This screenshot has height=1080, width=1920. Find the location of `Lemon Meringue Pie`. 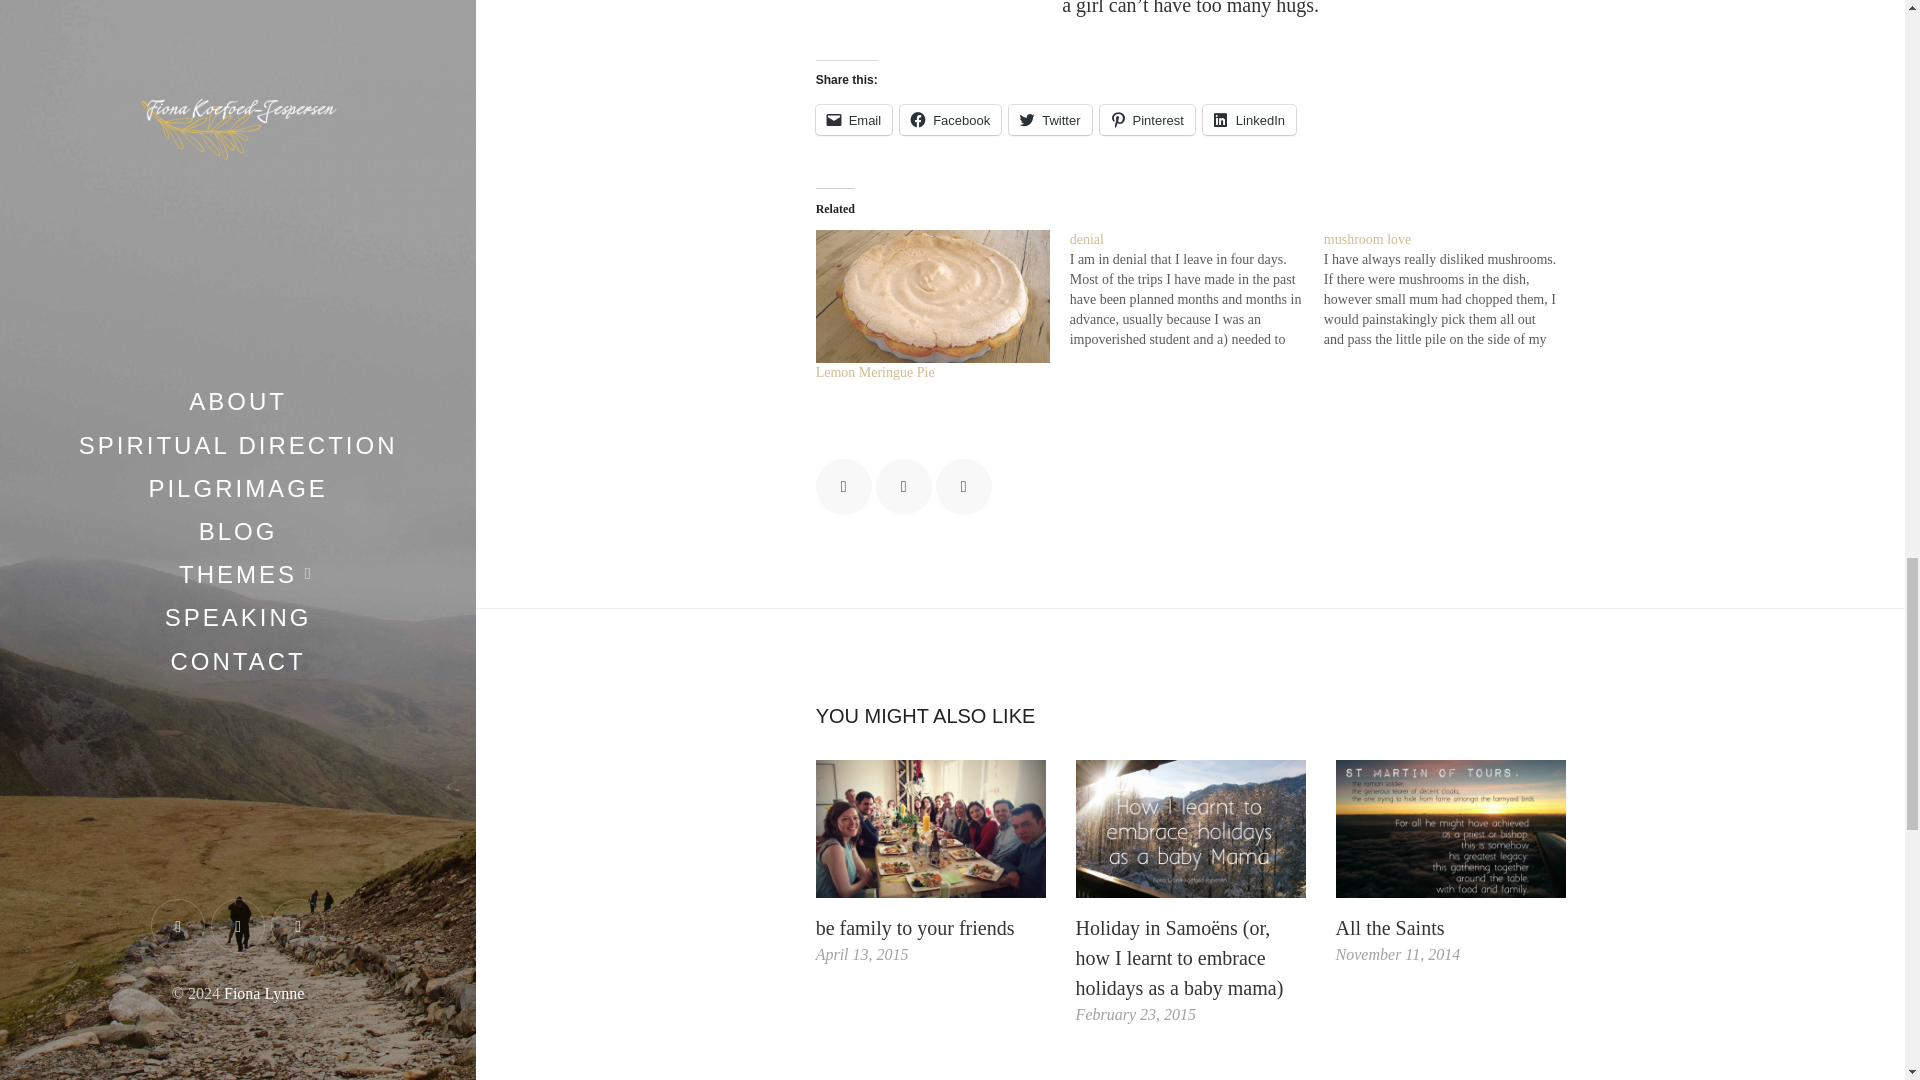

Lemon Meringue Pie is located at coordinates (933, 296).